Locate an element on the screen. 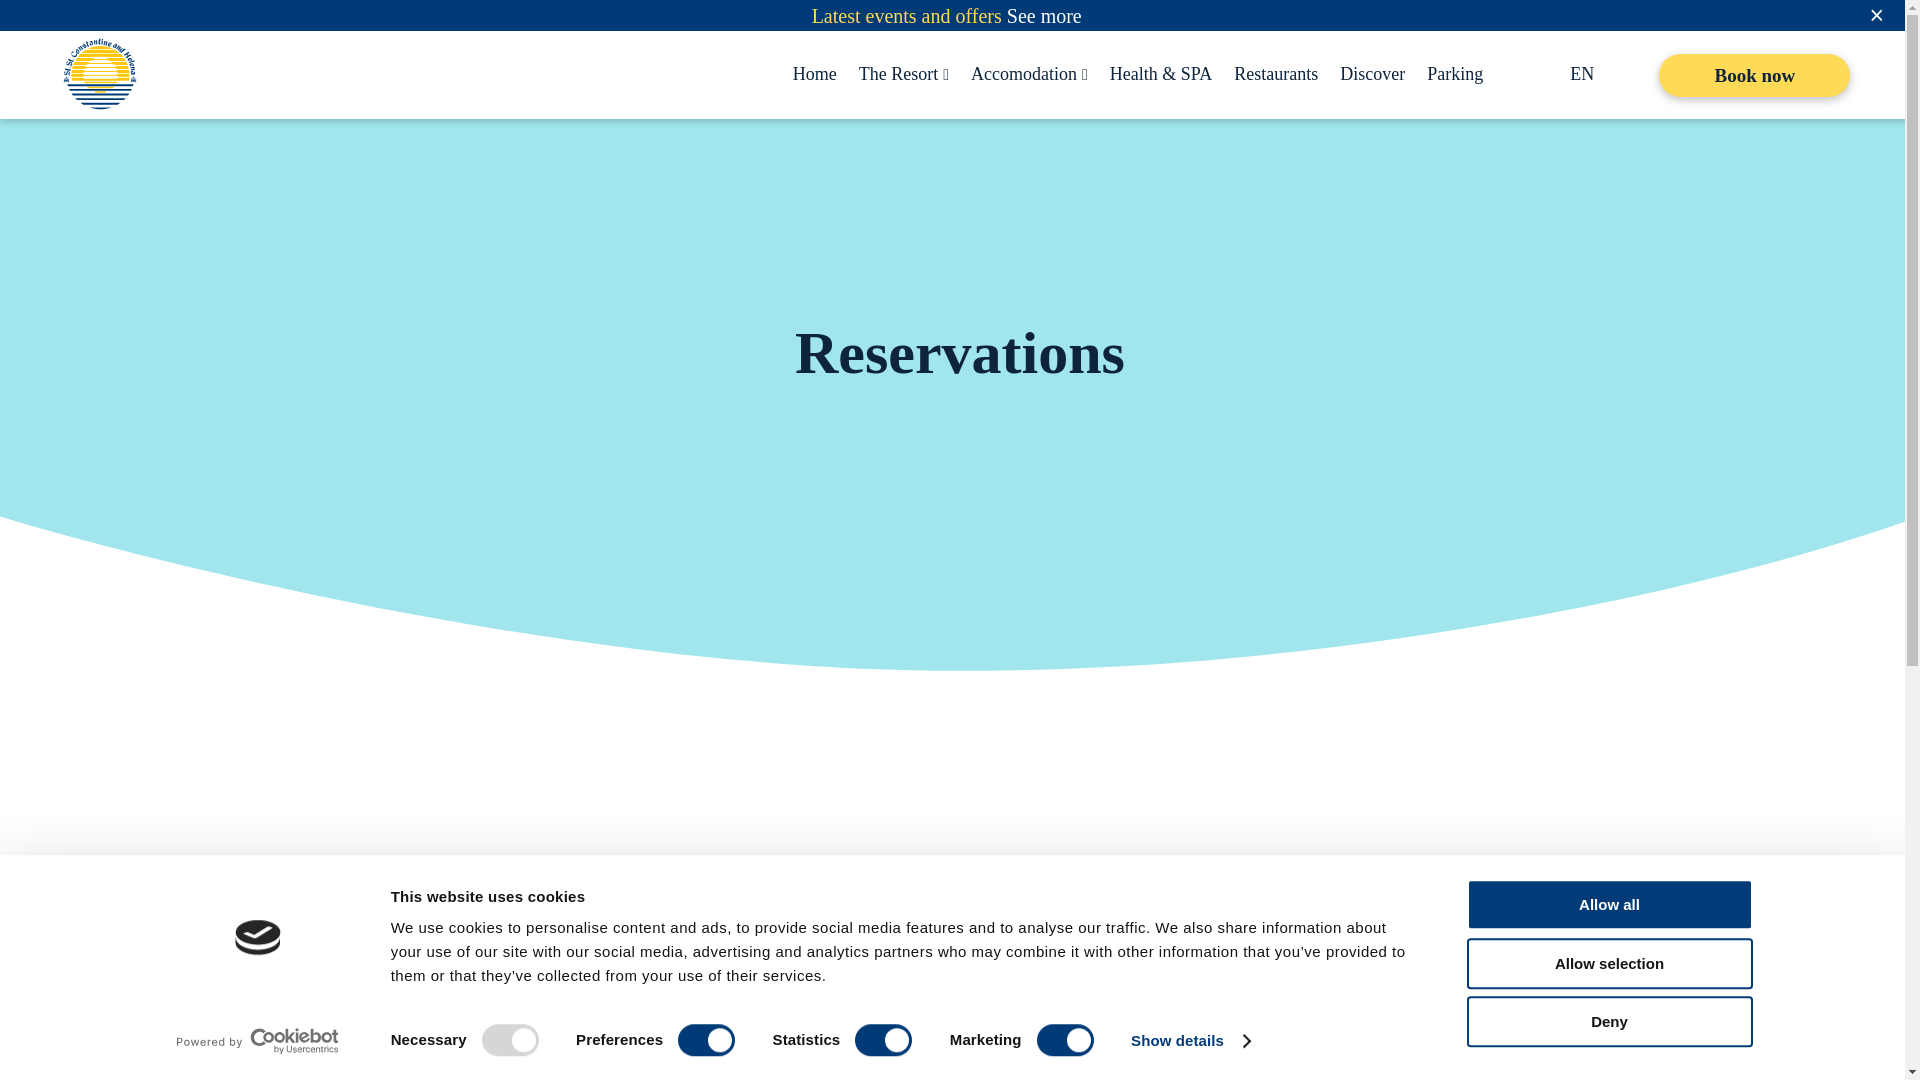 This screenshot has width=1920, height=1080. See more is located at coordinates (1044, 14).